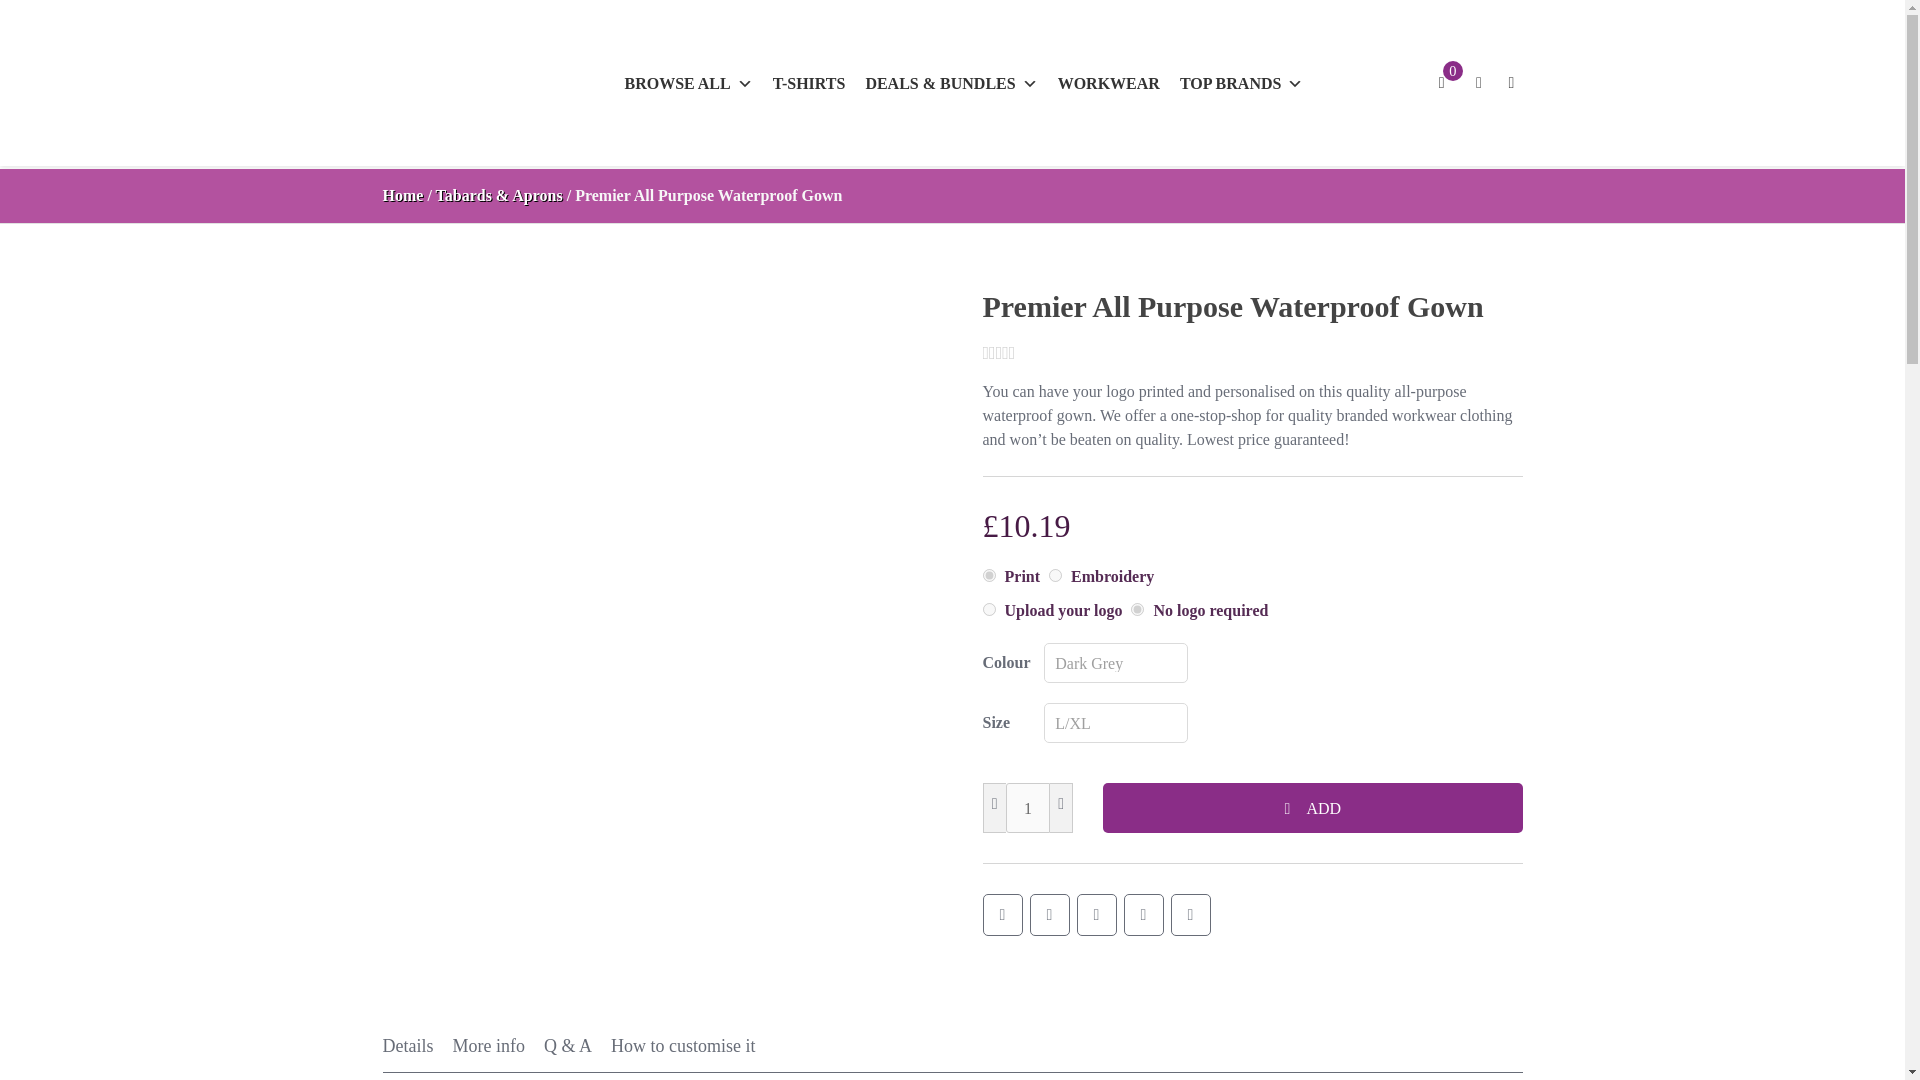 The width and height of the screenshot is (1920, 1080). Describe the element at coordinates (988, 576) in the screenshot. I see `print` at that location.